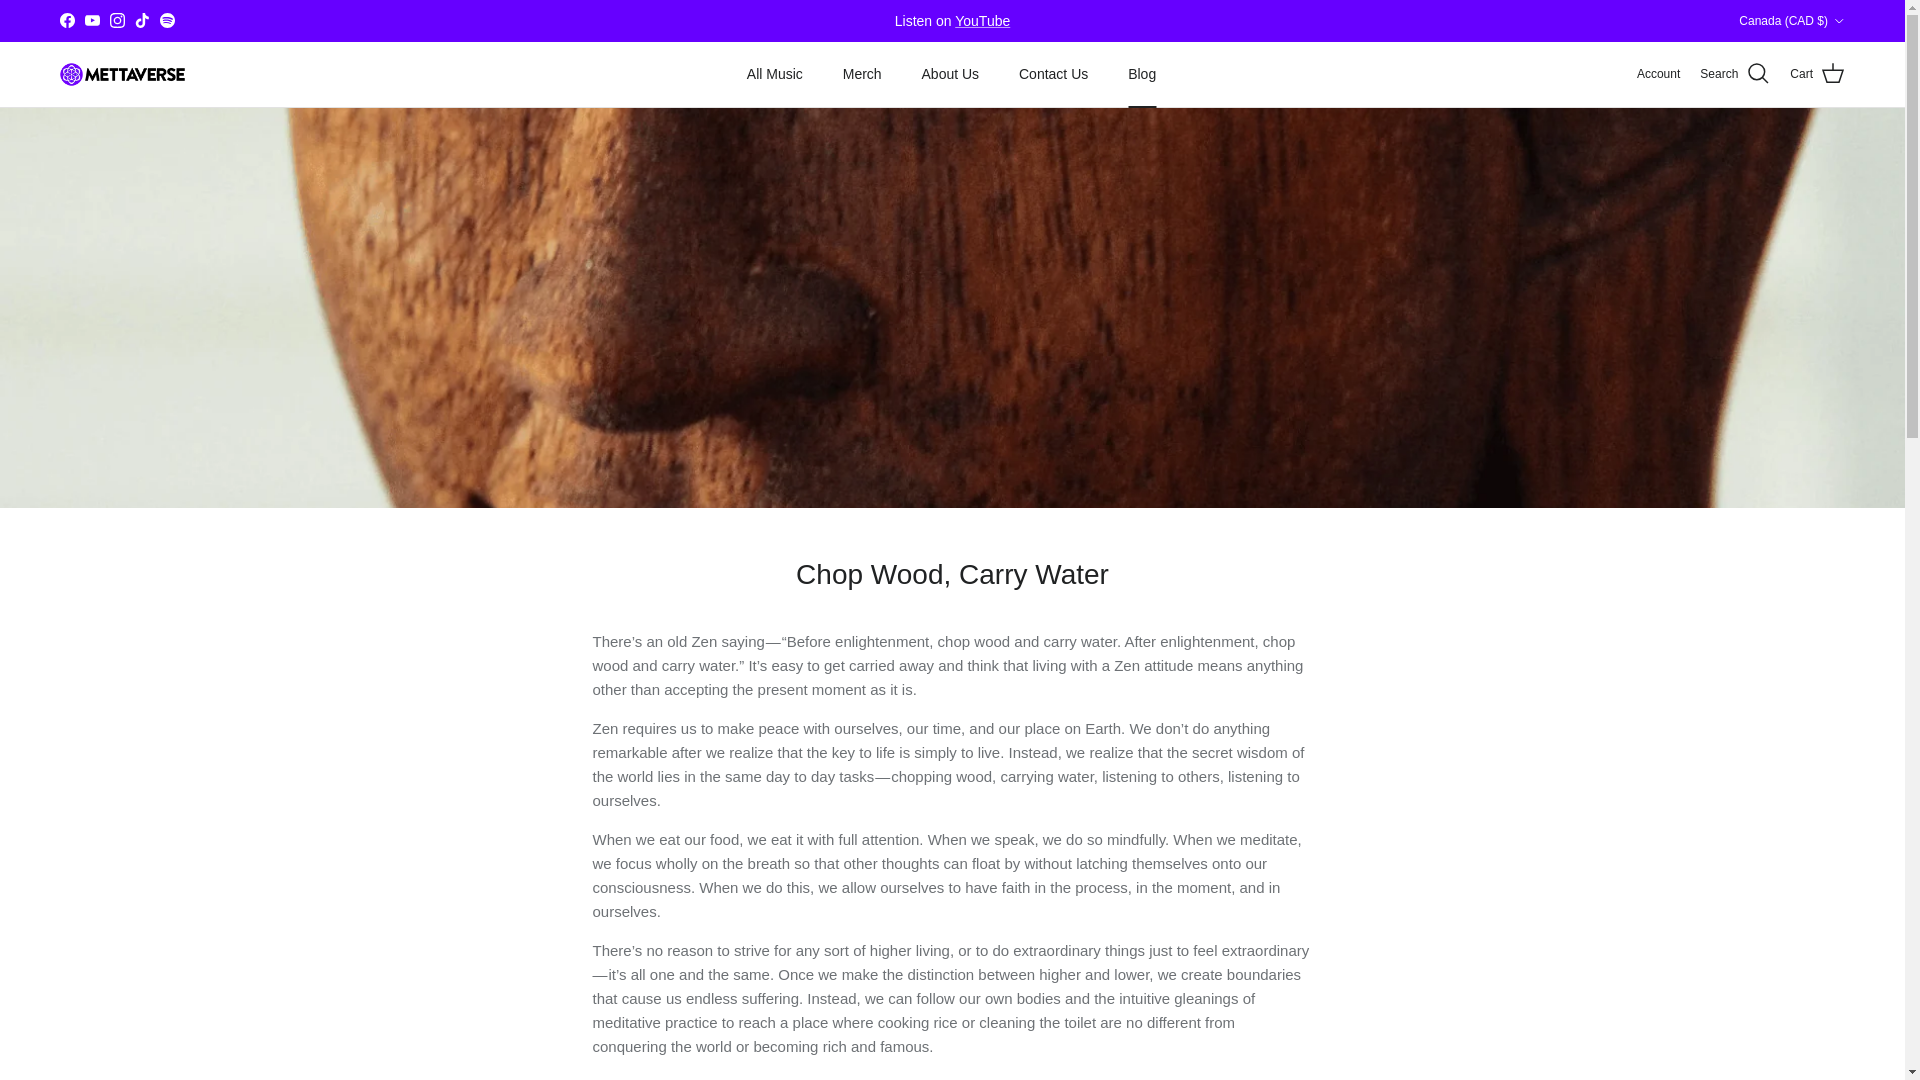 This screenshot has width=1920, height=1080. What do you see at coordinates (92, 20) in the screenshot?
I see `YouTube` at bounding box center [92, 20].